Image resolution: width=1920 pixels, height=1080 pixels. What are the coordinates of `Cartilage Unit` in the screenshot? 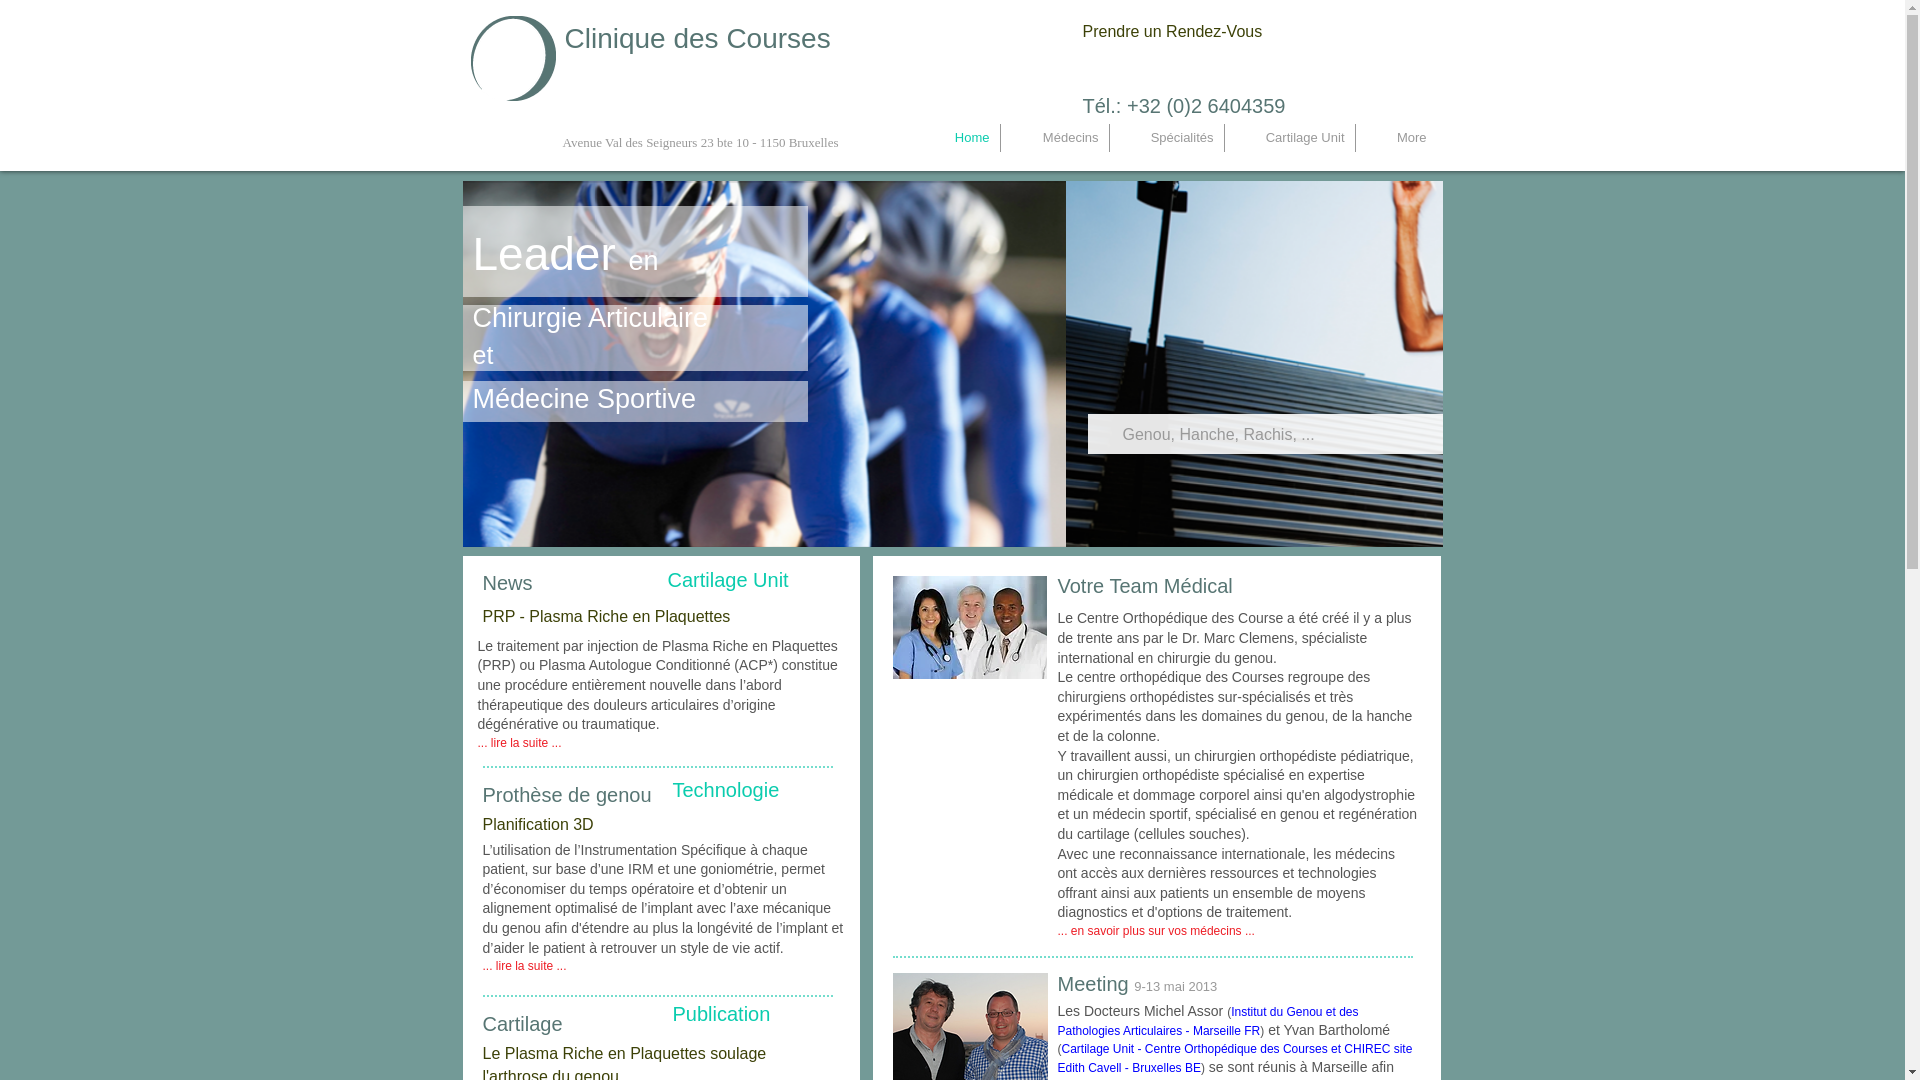 It's located at (1289, 138).